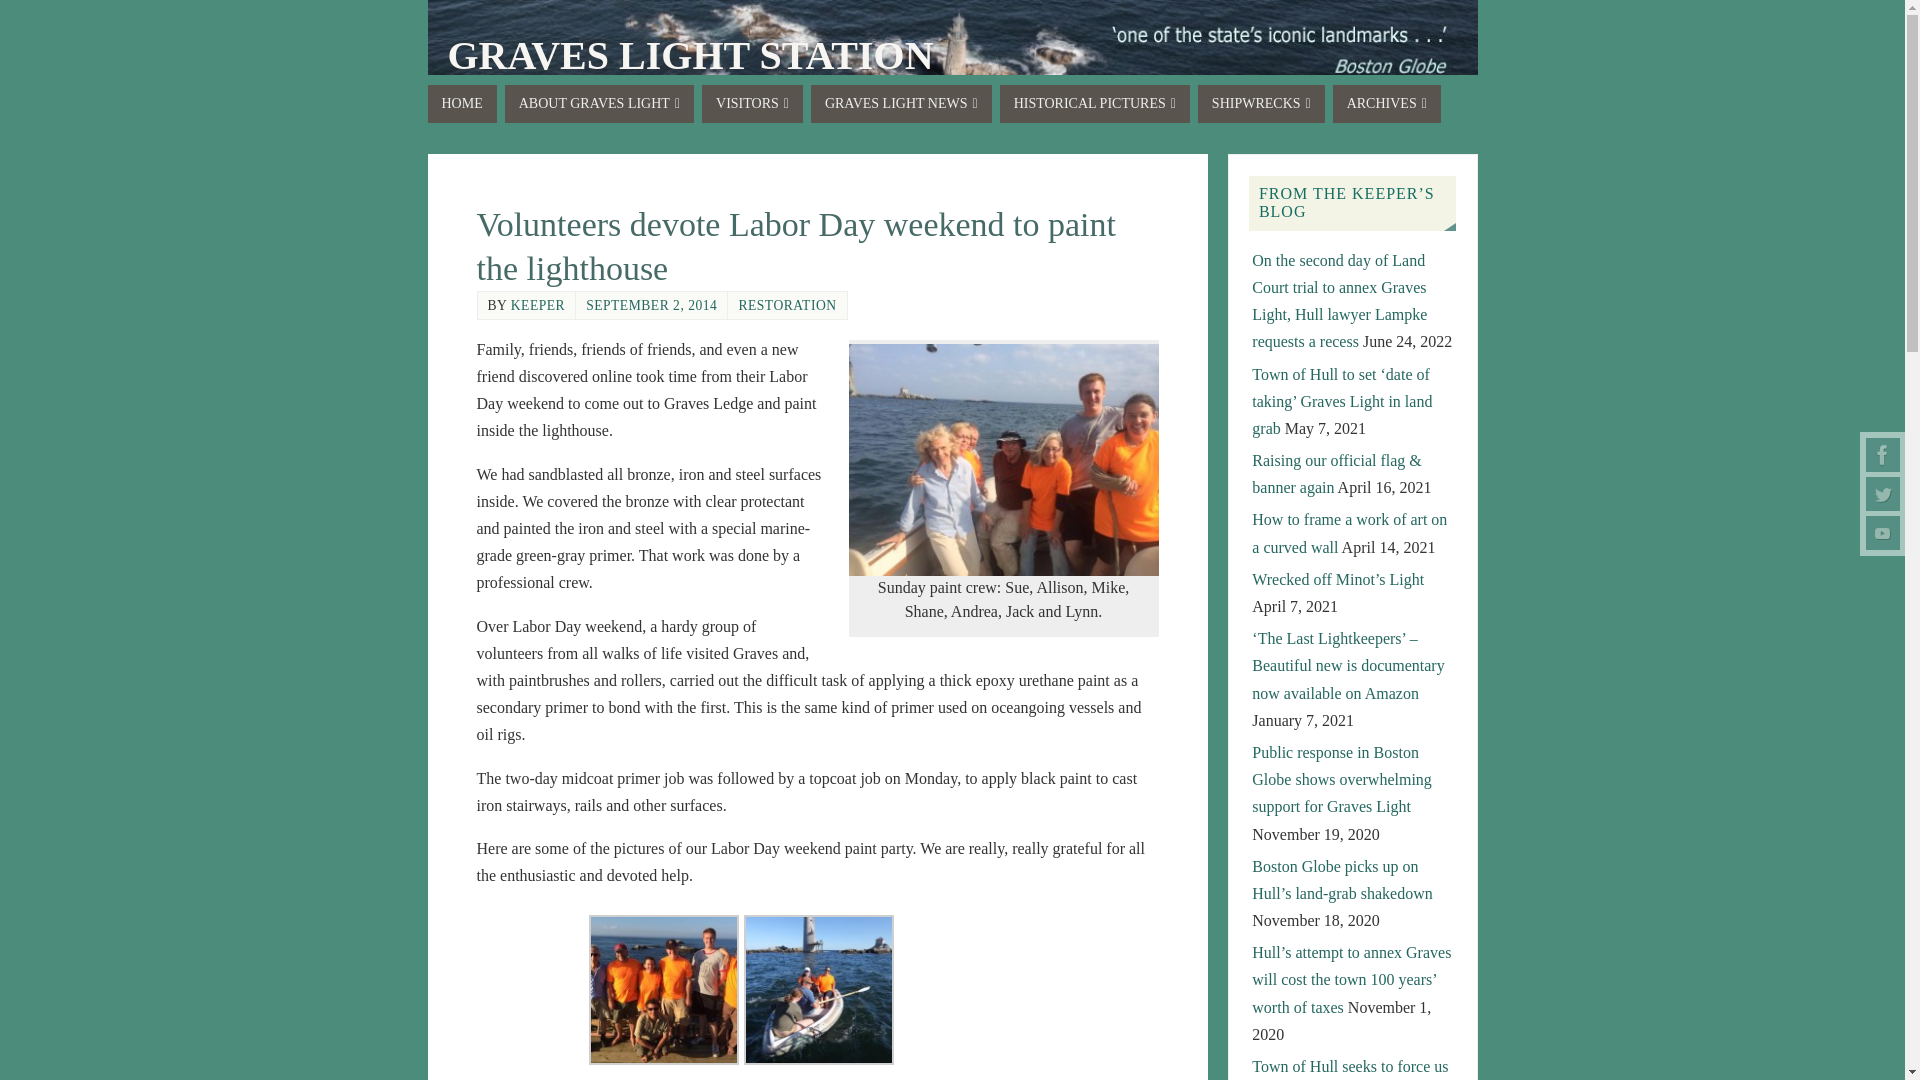  Describe the element at coordinates (537, 306) in the screenshot. I see `View all posts by Keeper` at that location.